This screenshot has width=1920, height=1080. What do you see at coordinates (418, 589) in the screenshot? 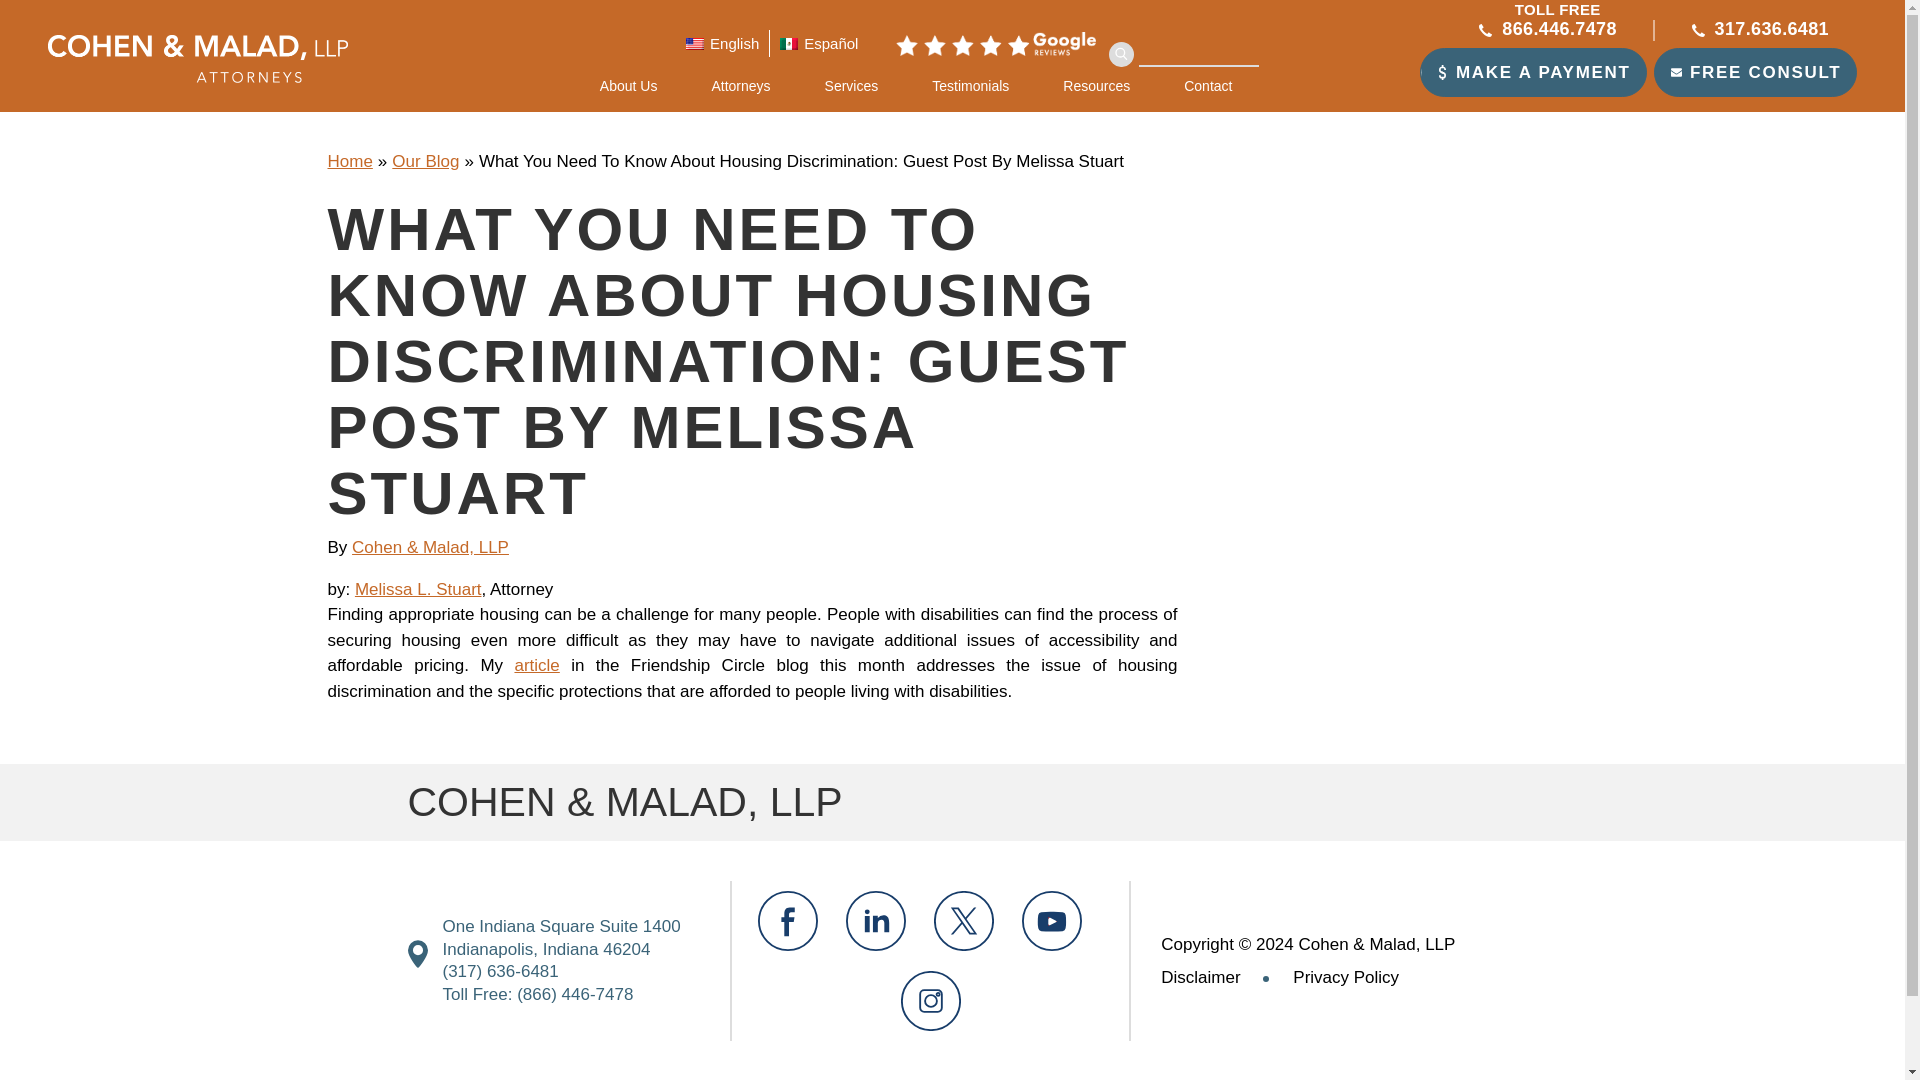
I see `Melissa L. Stuart` at bounding box center [418, 589].